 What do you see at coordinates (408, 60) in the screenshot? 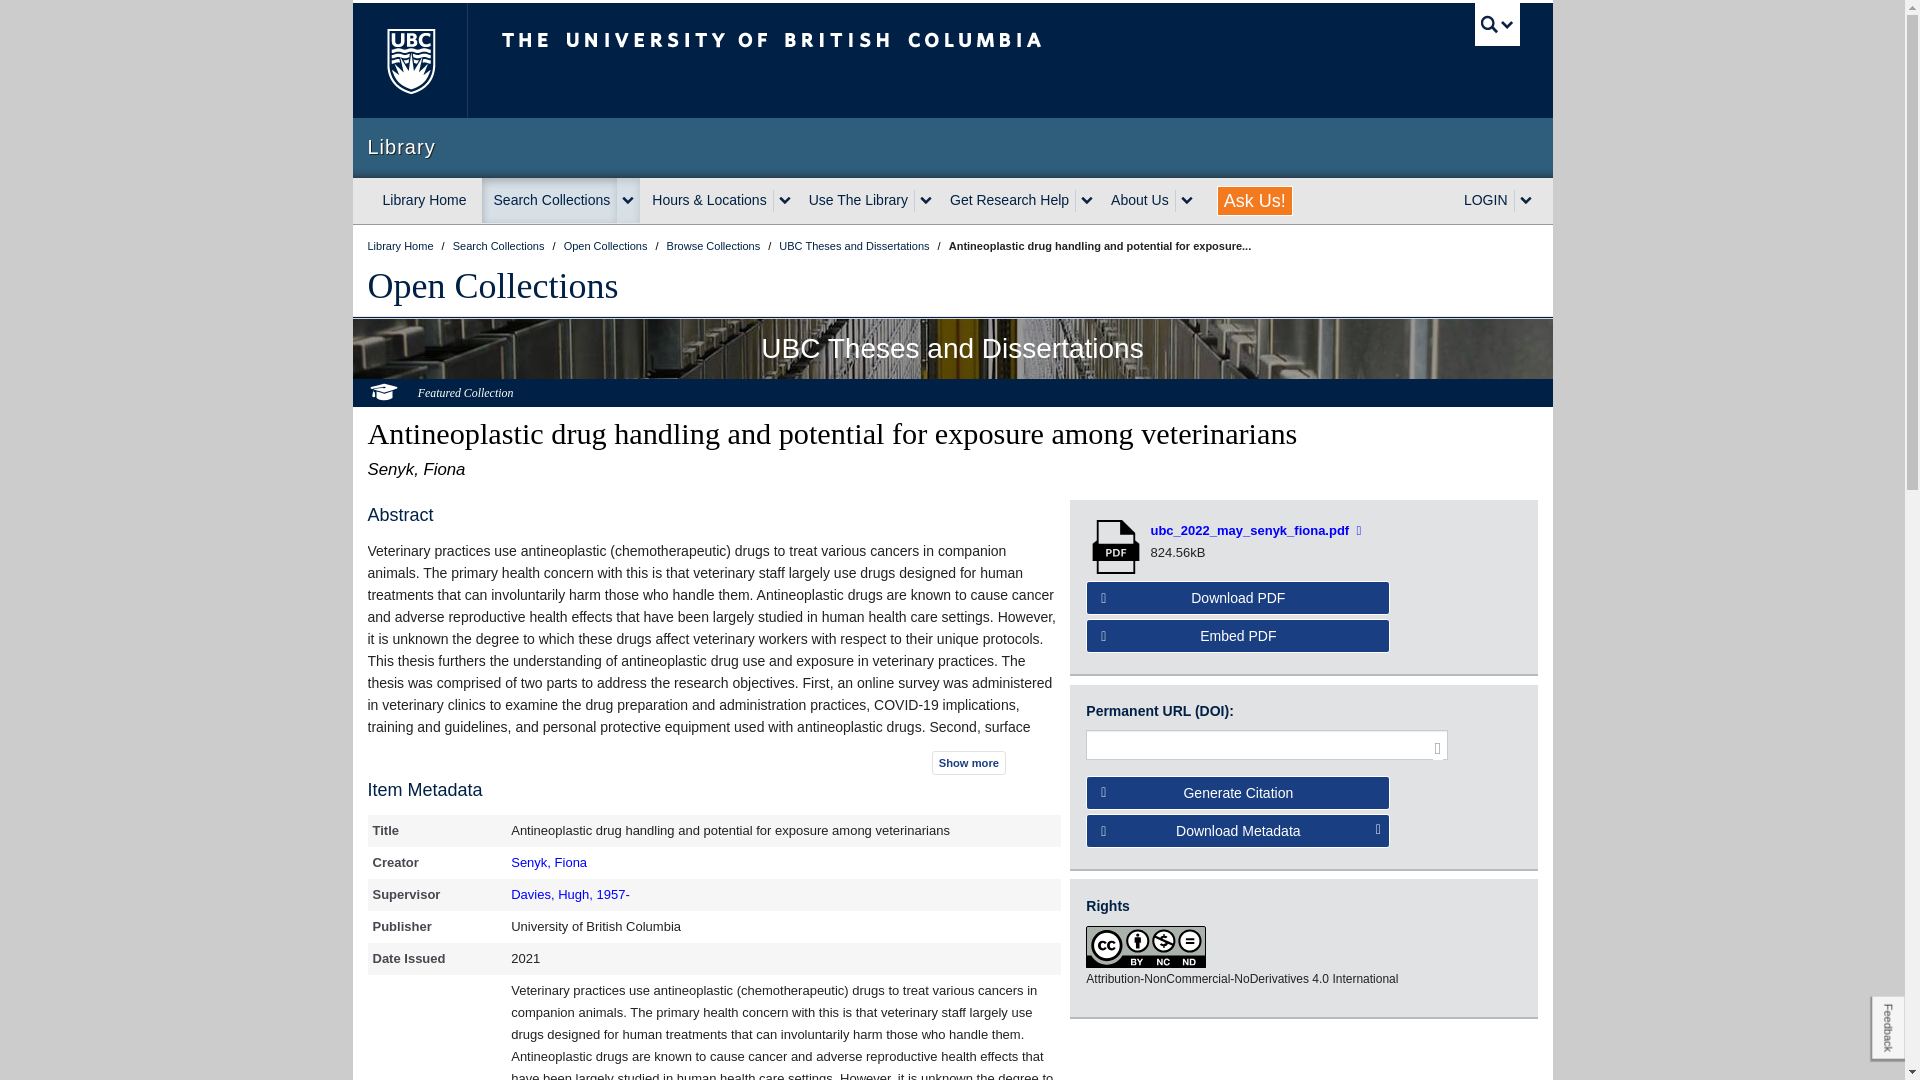
I see `The University of British Columbia` at bounding box center [408, 60].